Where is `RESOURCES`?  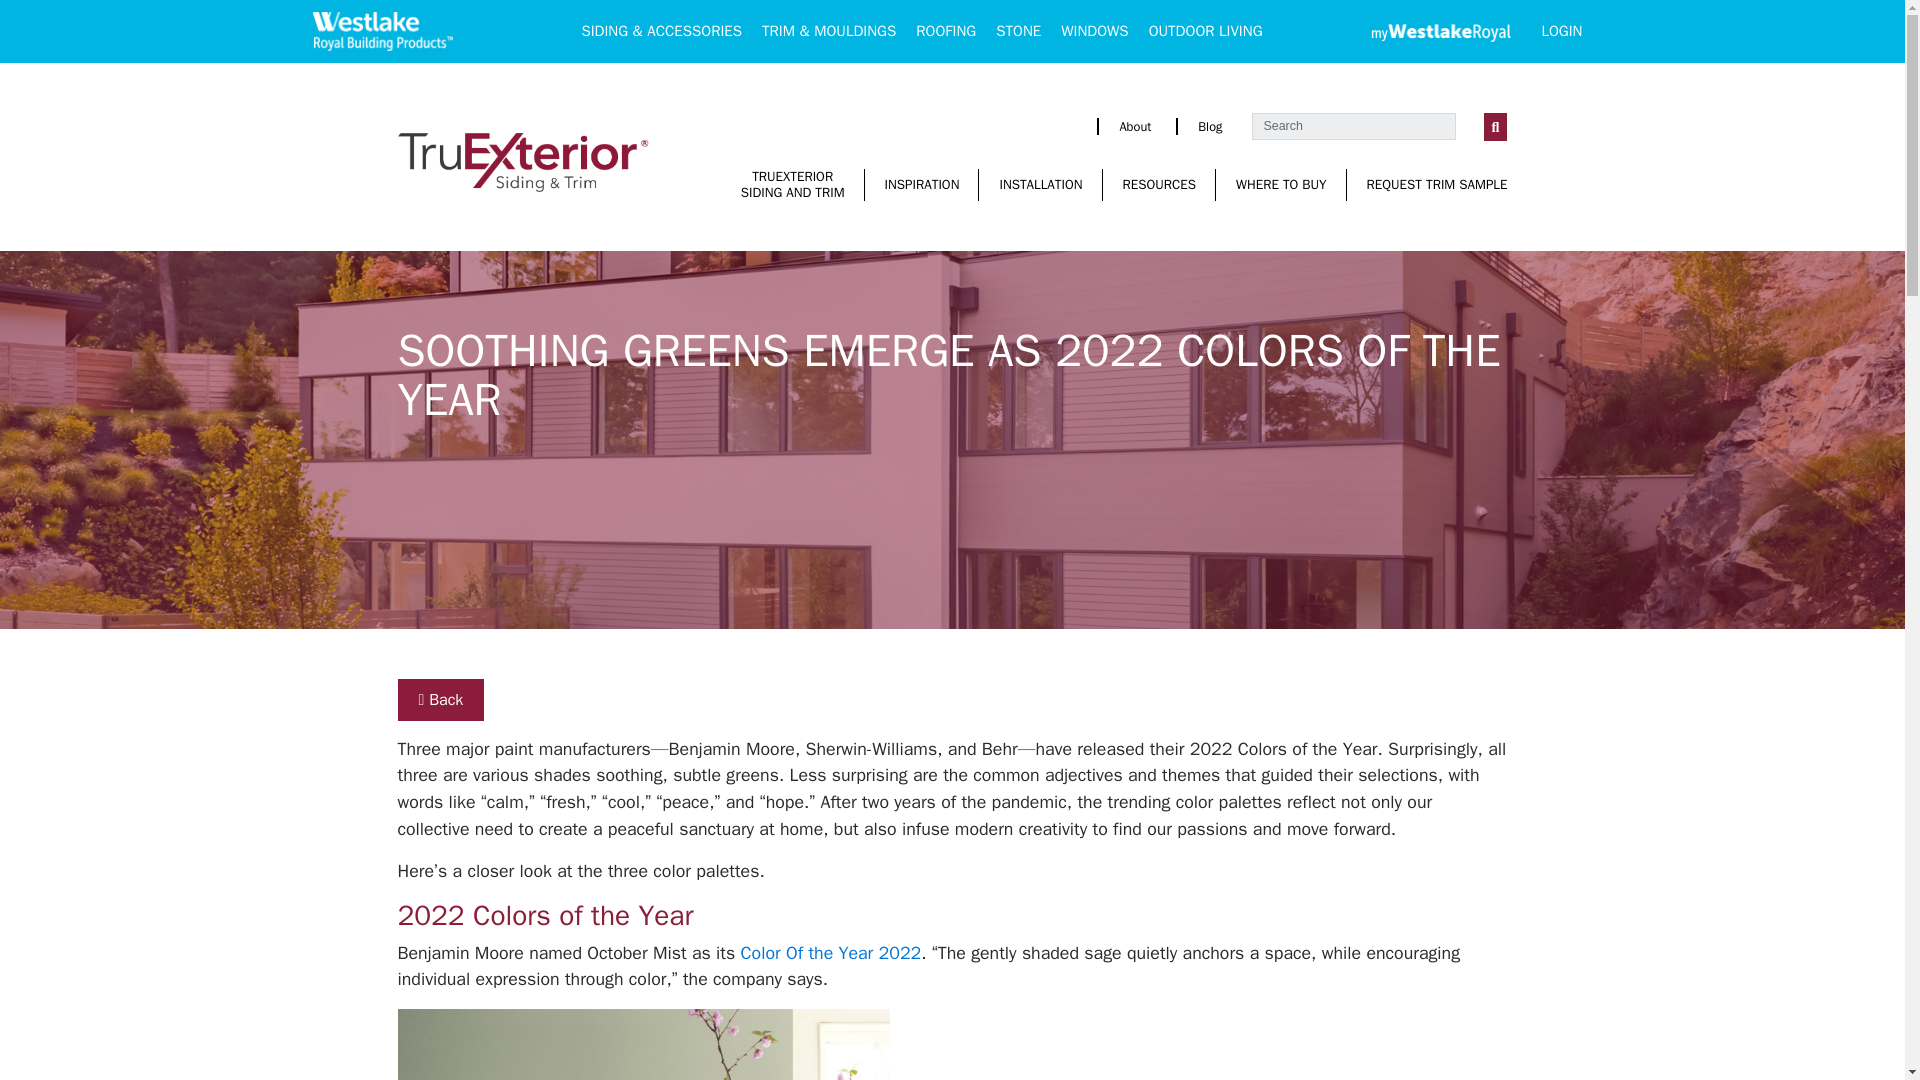
RESOURCES is located at coordinates (792, 184).